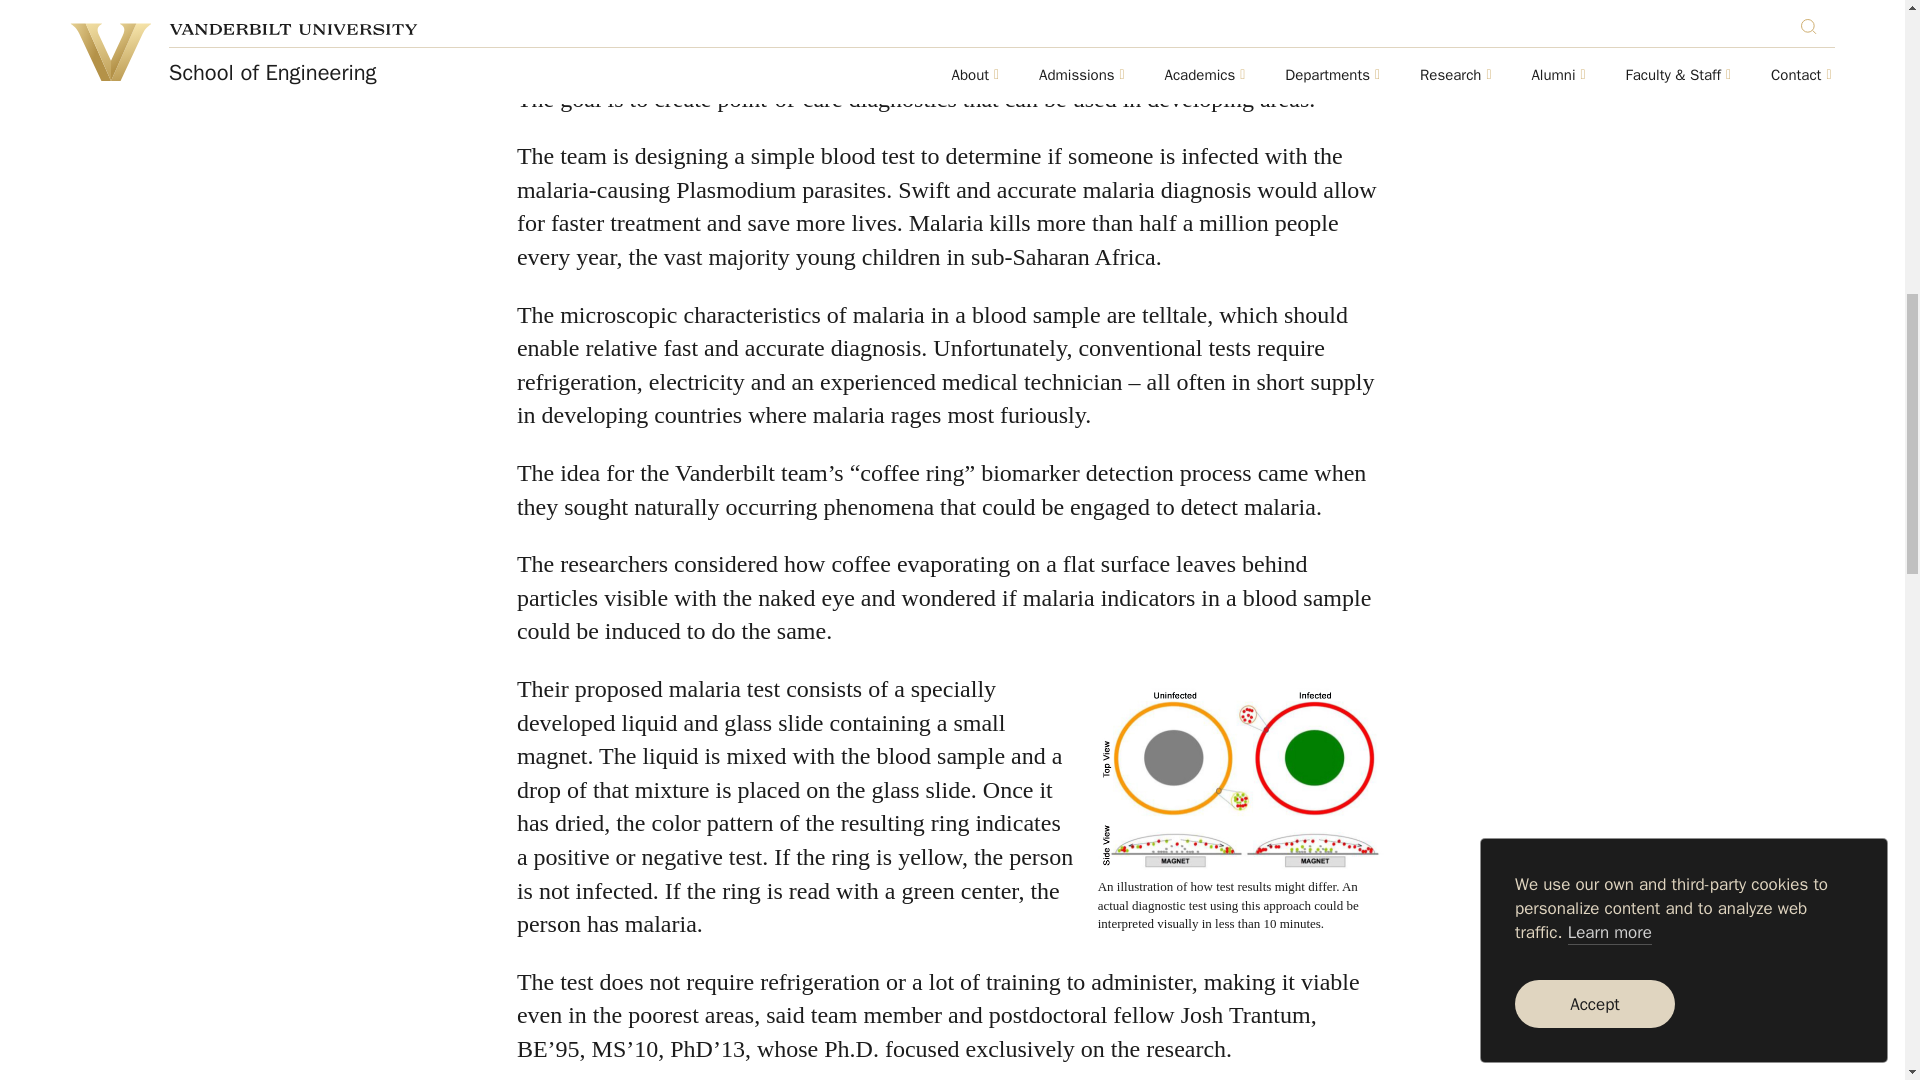  Describe the element at coordinates (1243, 777) in the screenshot. I see `CoffeeRing-graphic` at that location.